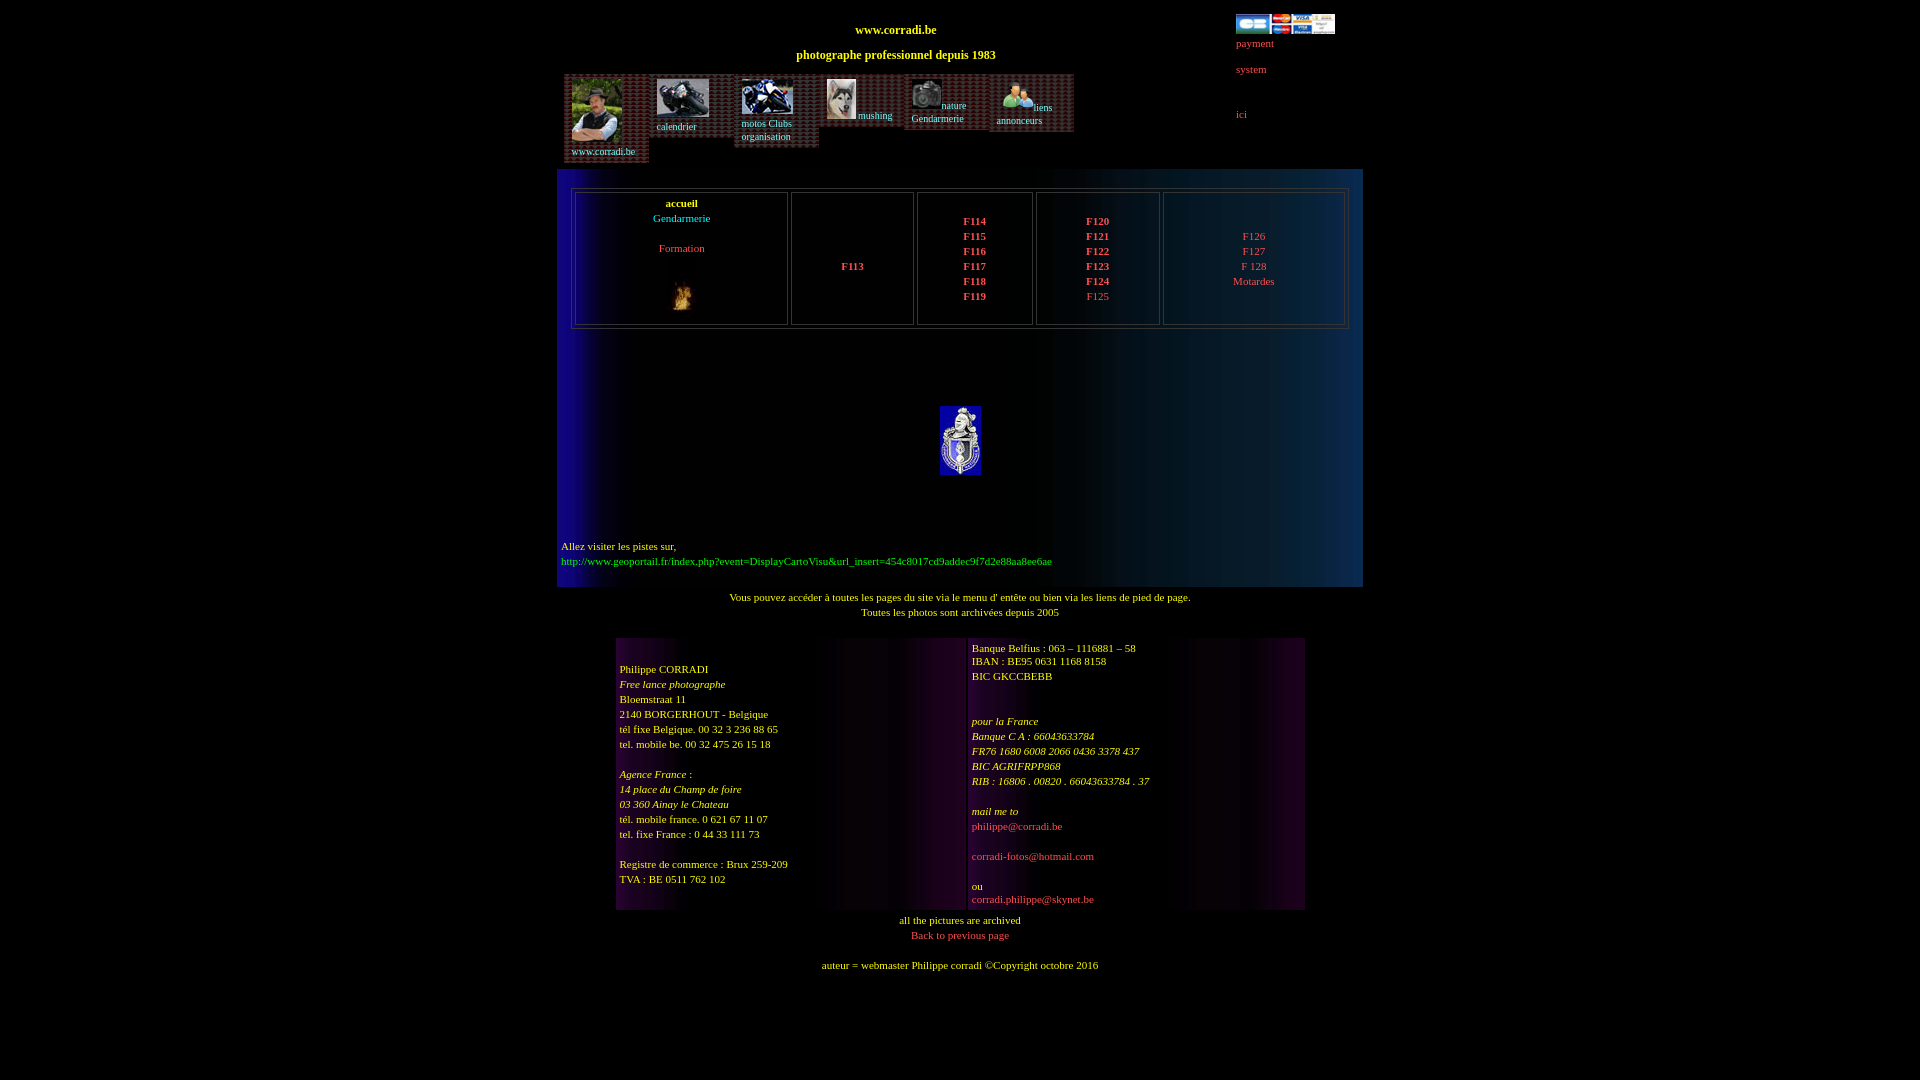 The width and height of the screenshot is (1920, 1080). What do you see at coordinates (1032, 103) in the screenshot?
I see `  liens annonceurs` at bounding box center [1032, 103].